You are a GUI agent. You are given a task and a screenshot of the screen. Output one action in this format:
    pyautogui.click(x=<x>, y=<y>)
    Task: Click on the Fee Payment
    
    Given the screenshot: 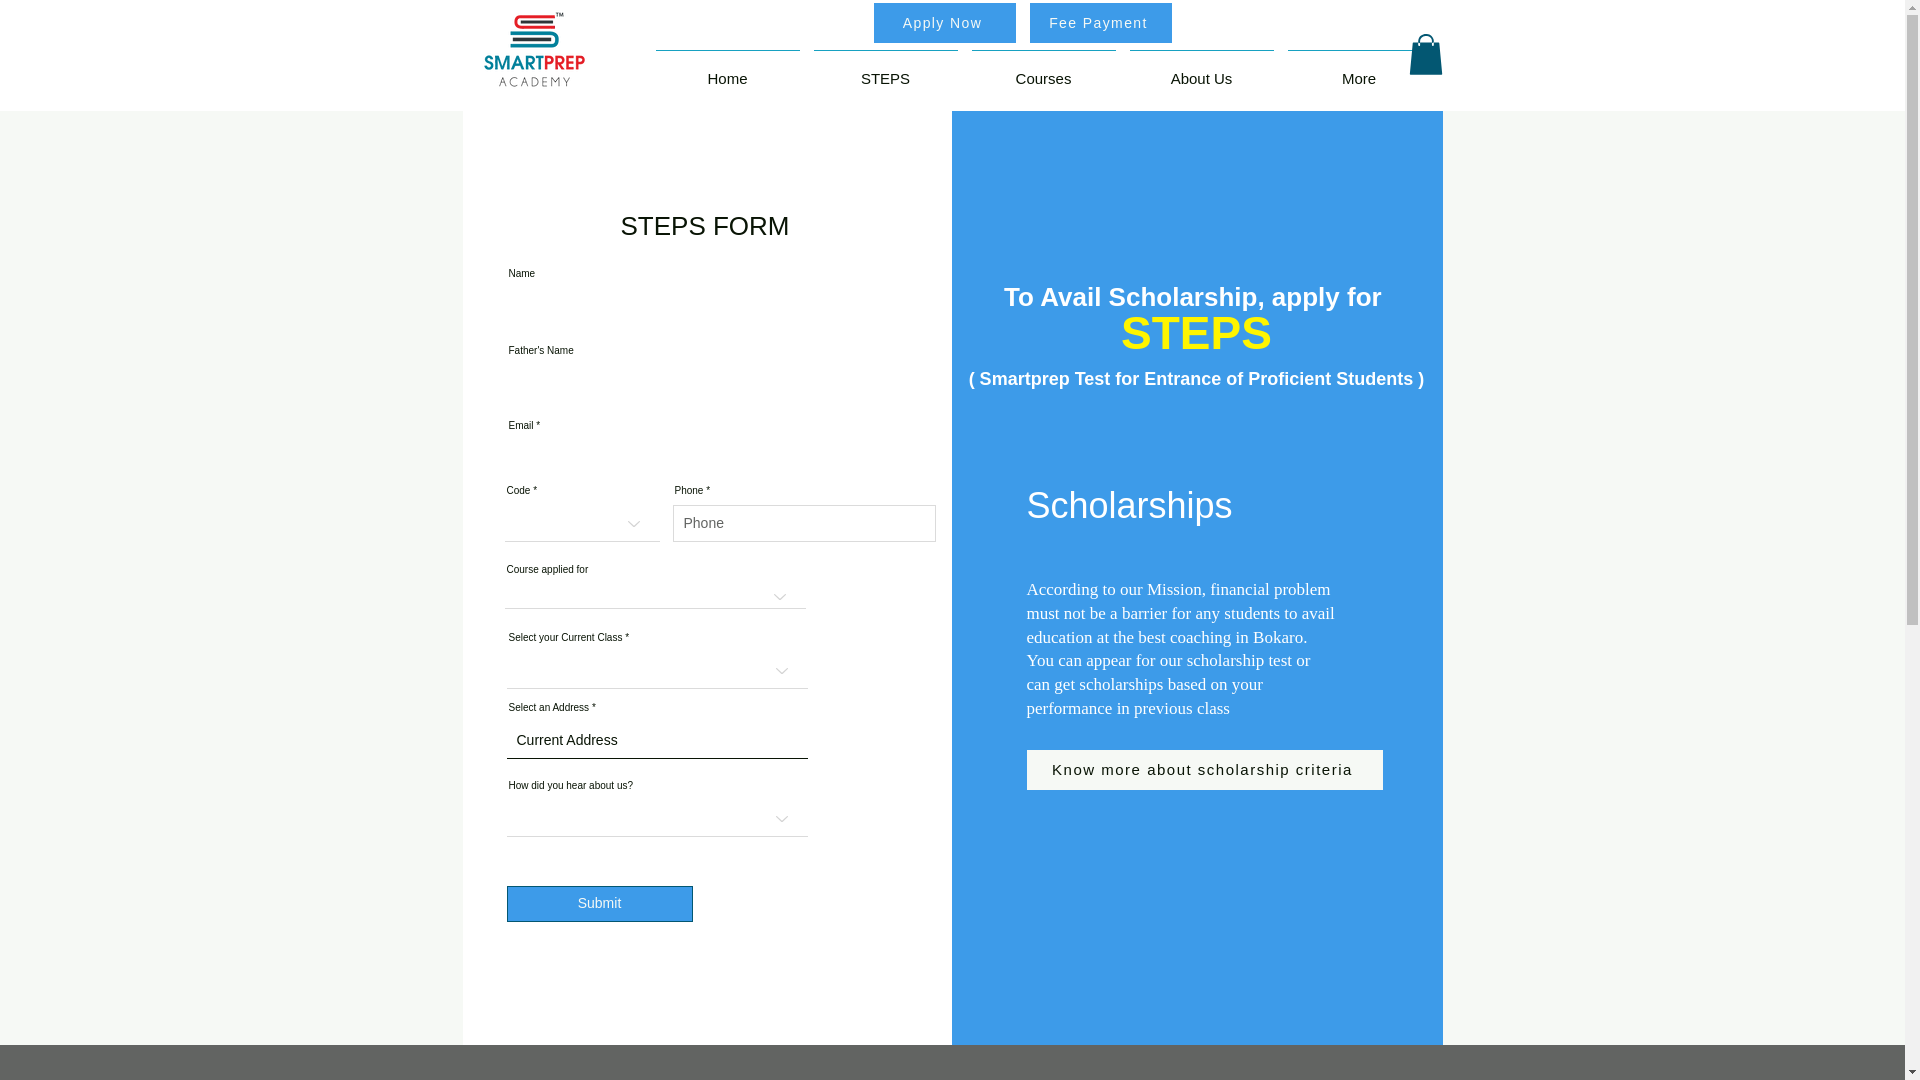 What is the action you would take?
    pyautogui.click(x=1100, y=23)
    